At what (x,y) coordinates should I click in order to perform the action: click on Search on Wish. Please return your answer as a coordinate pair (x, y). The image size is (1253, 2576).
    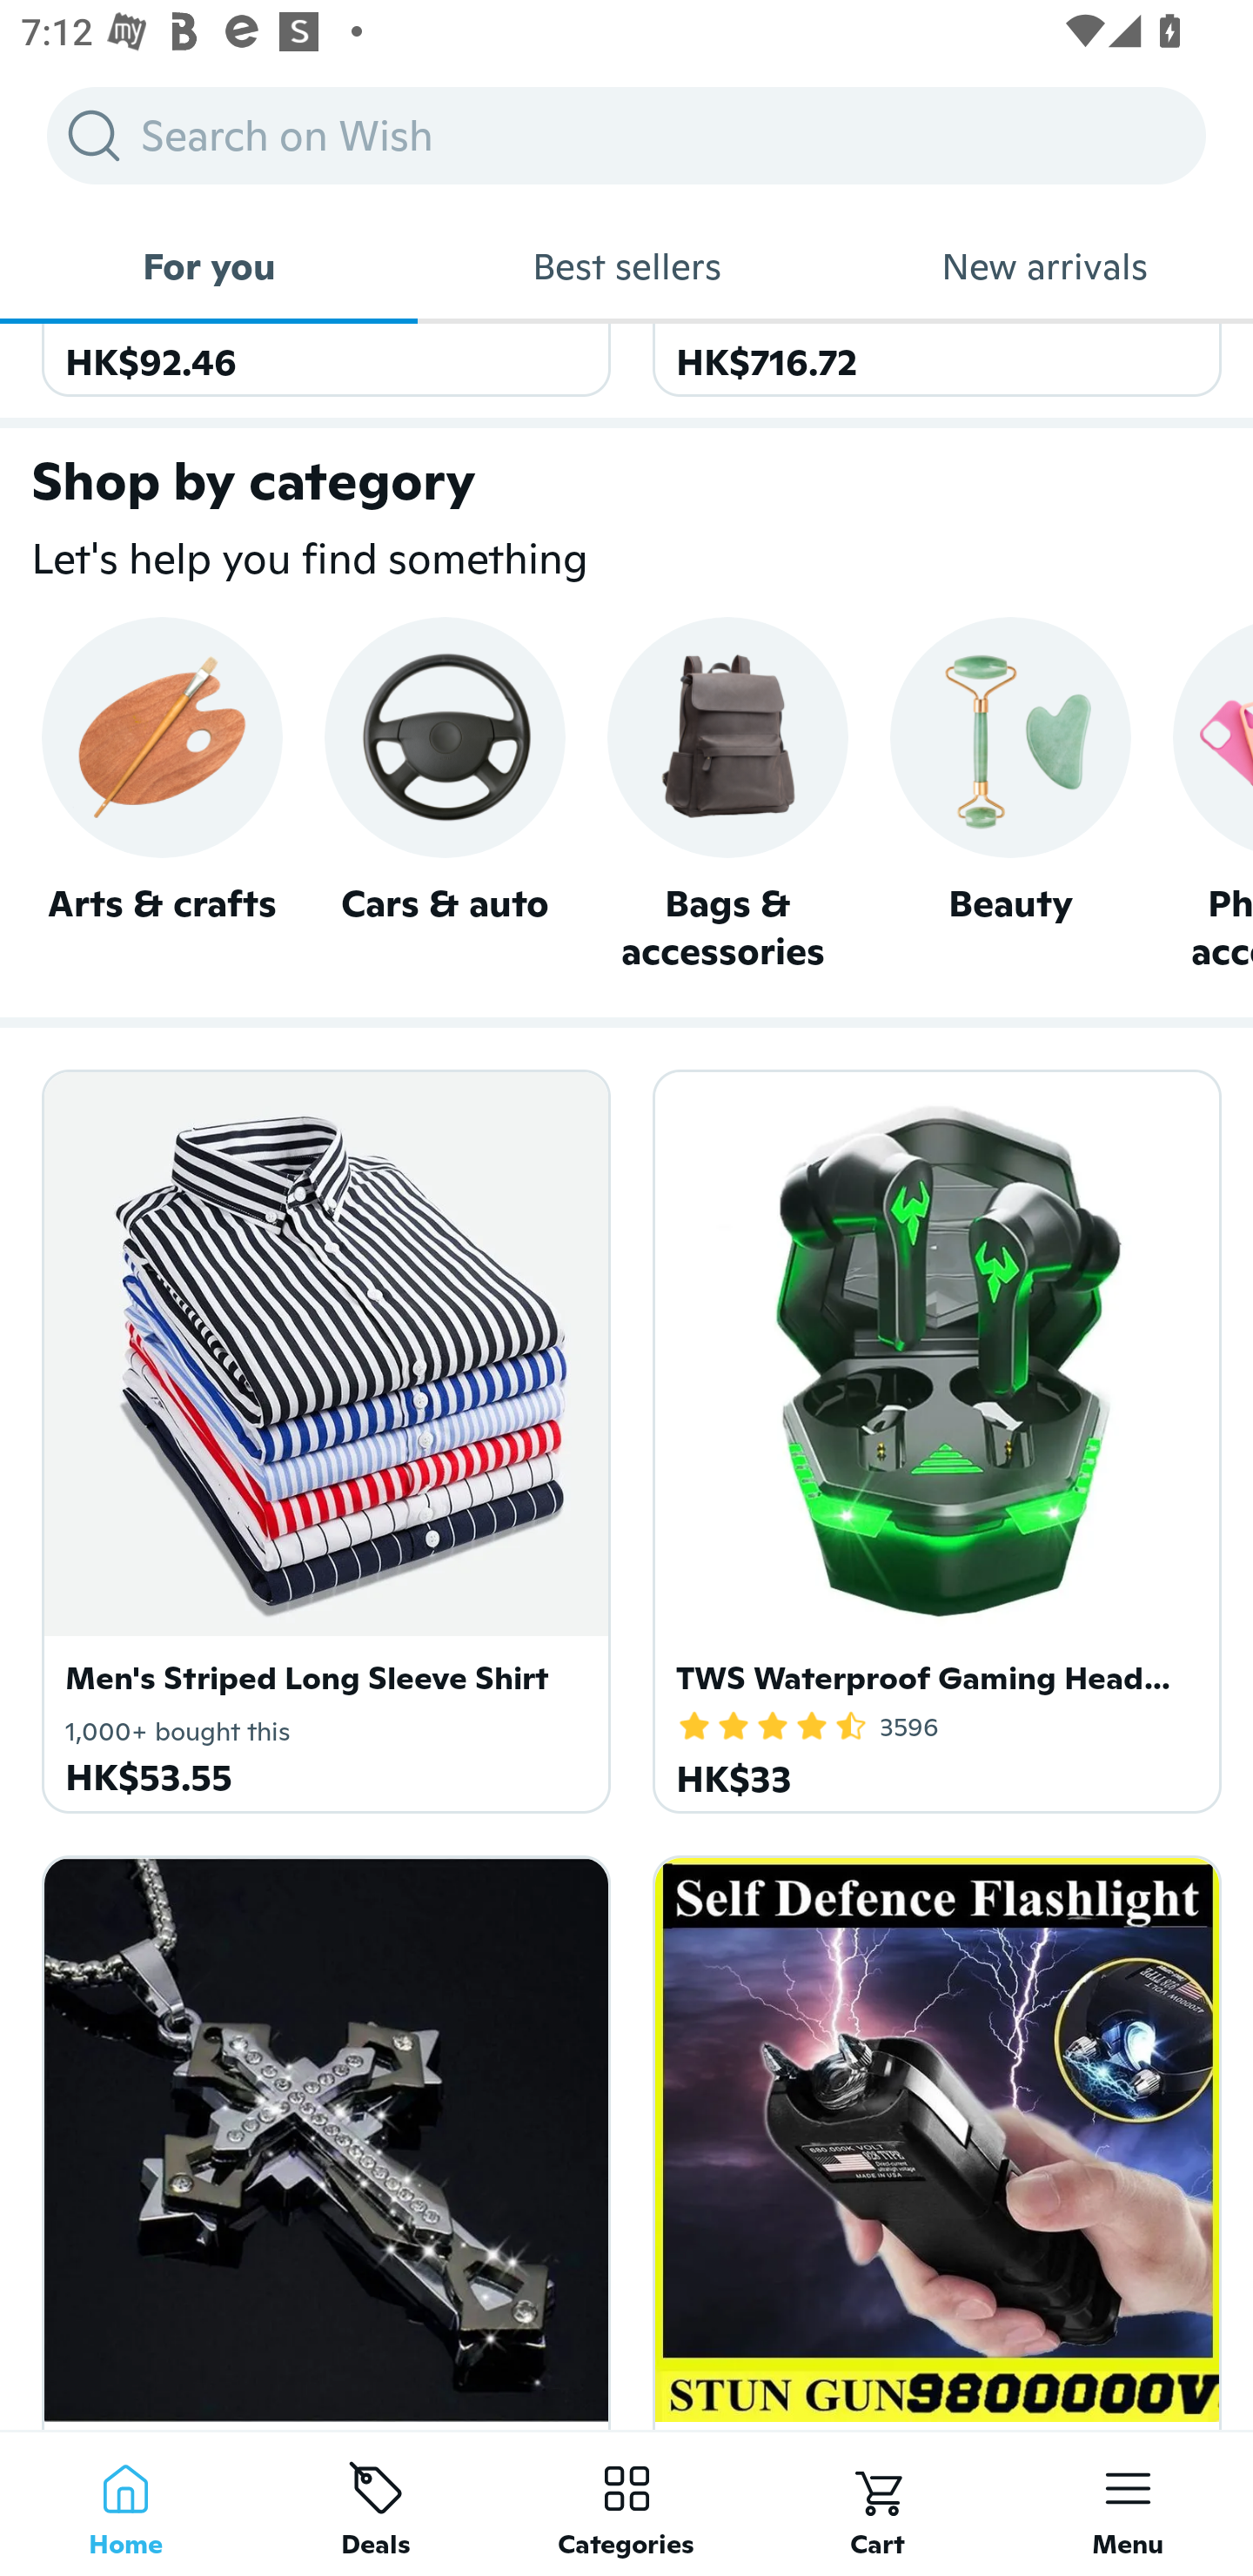
    Looking at the image, I should click on (626, 135).